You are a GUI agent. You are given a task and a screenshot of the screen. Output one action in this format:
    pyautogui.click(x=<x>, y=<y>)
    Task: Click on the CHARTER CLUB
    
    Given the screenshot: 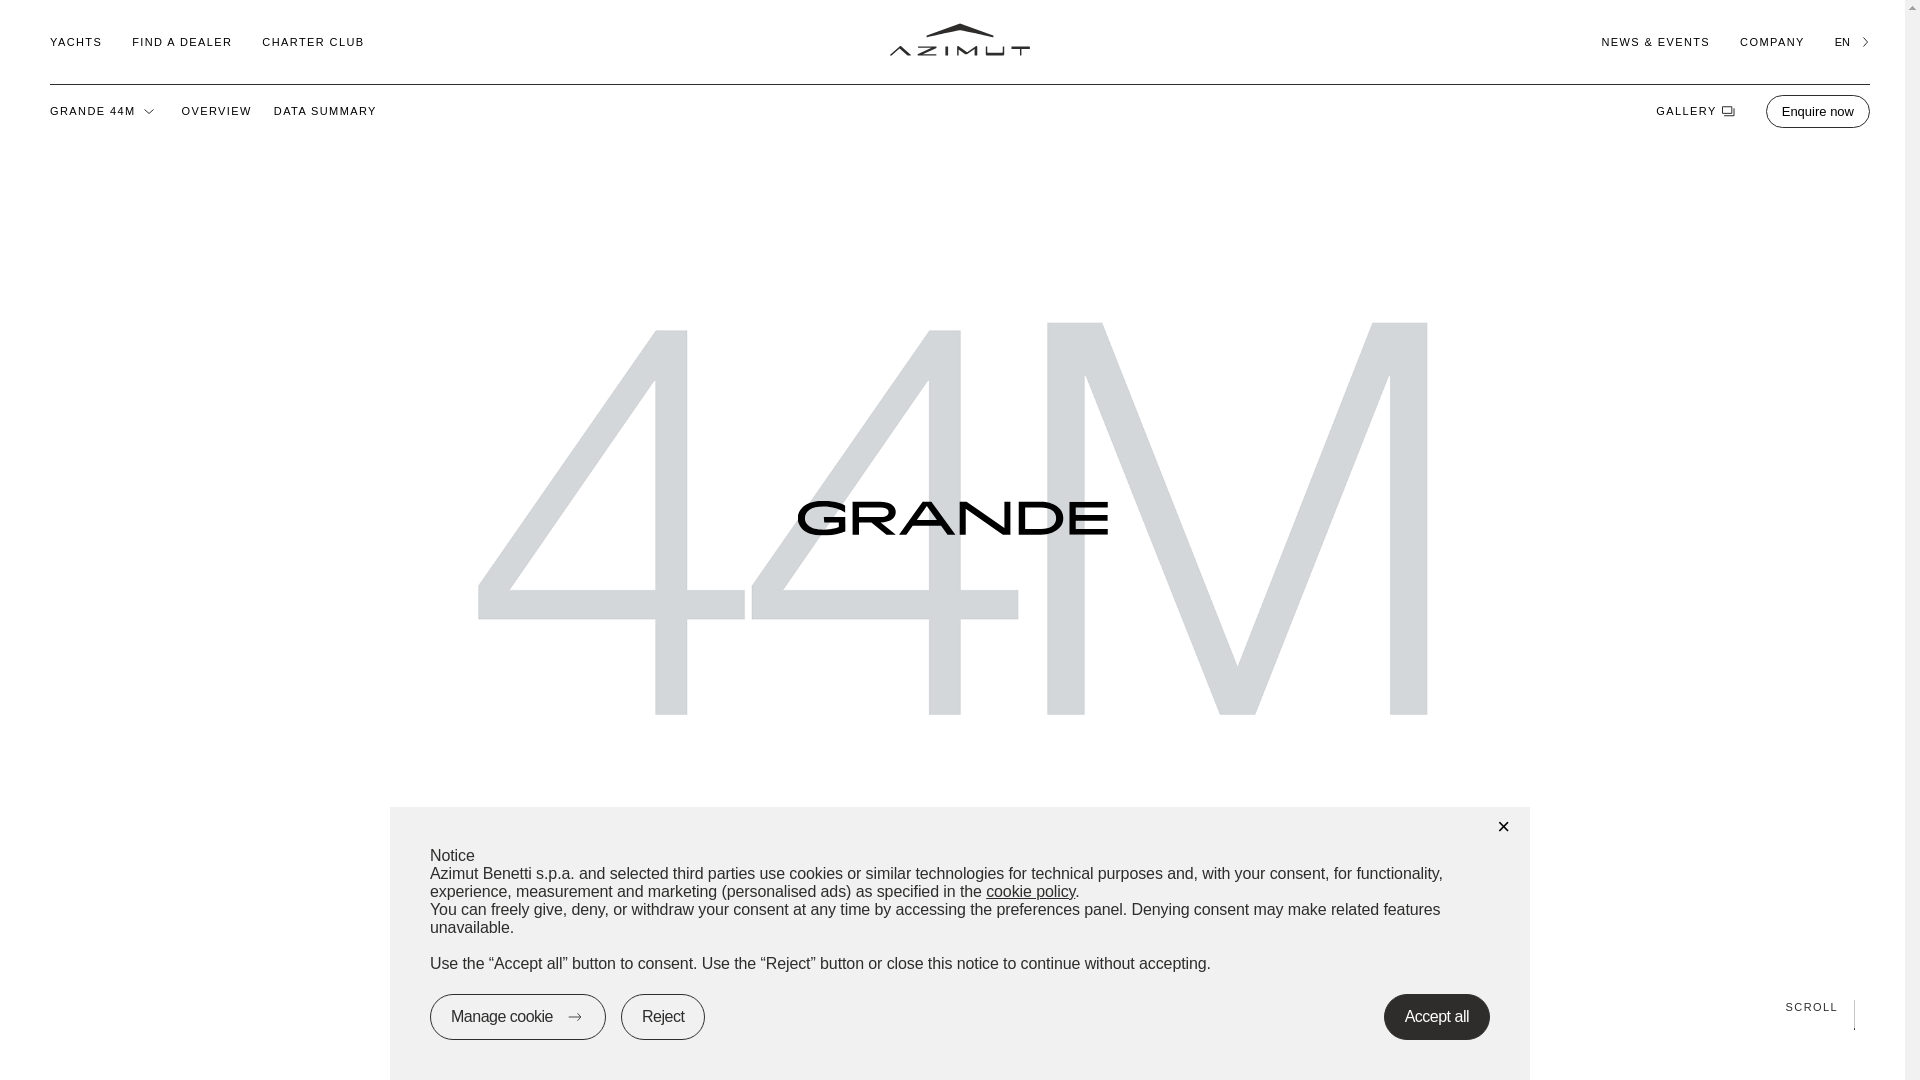 What is the action you would take?
    pyautogui.click(x=312, y=41)
    